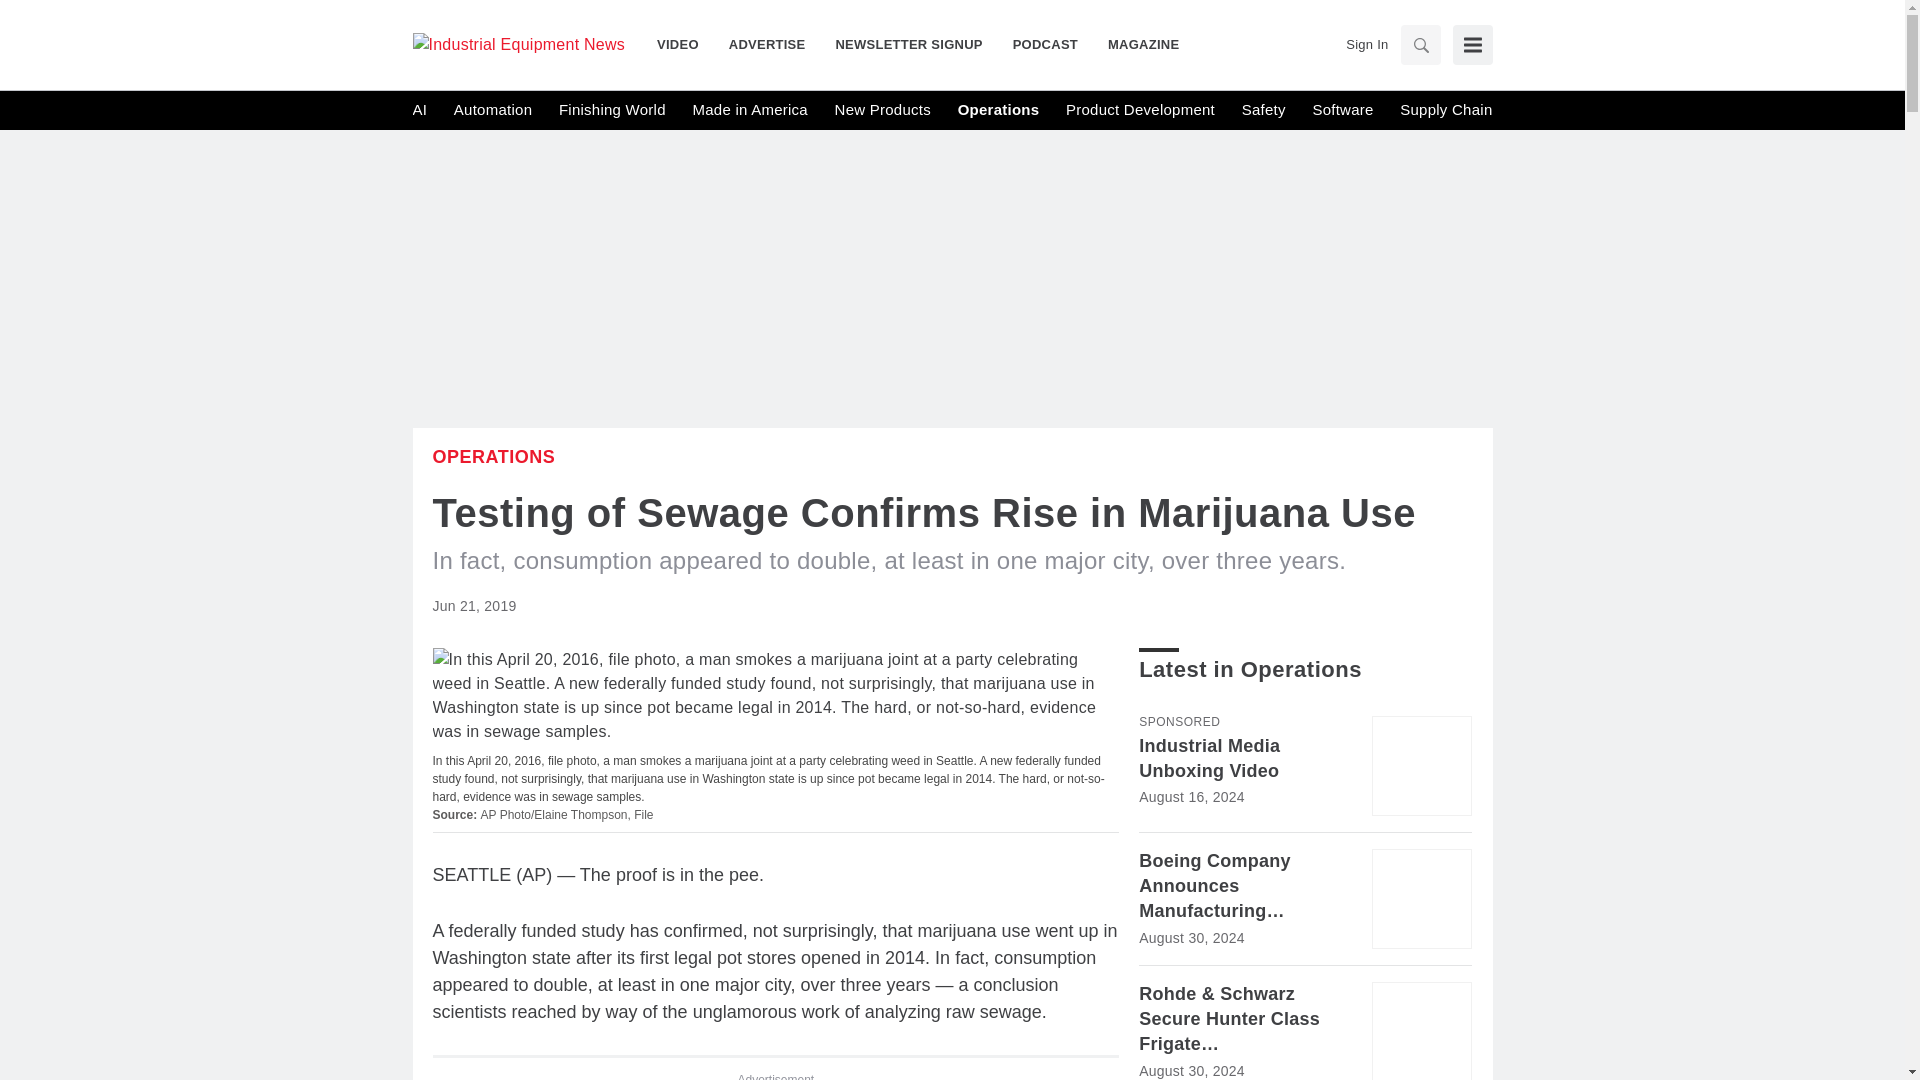 The width and height of the screenshot is (1920, 1080). I want to click on ADVERTISE, so click(768, 44).